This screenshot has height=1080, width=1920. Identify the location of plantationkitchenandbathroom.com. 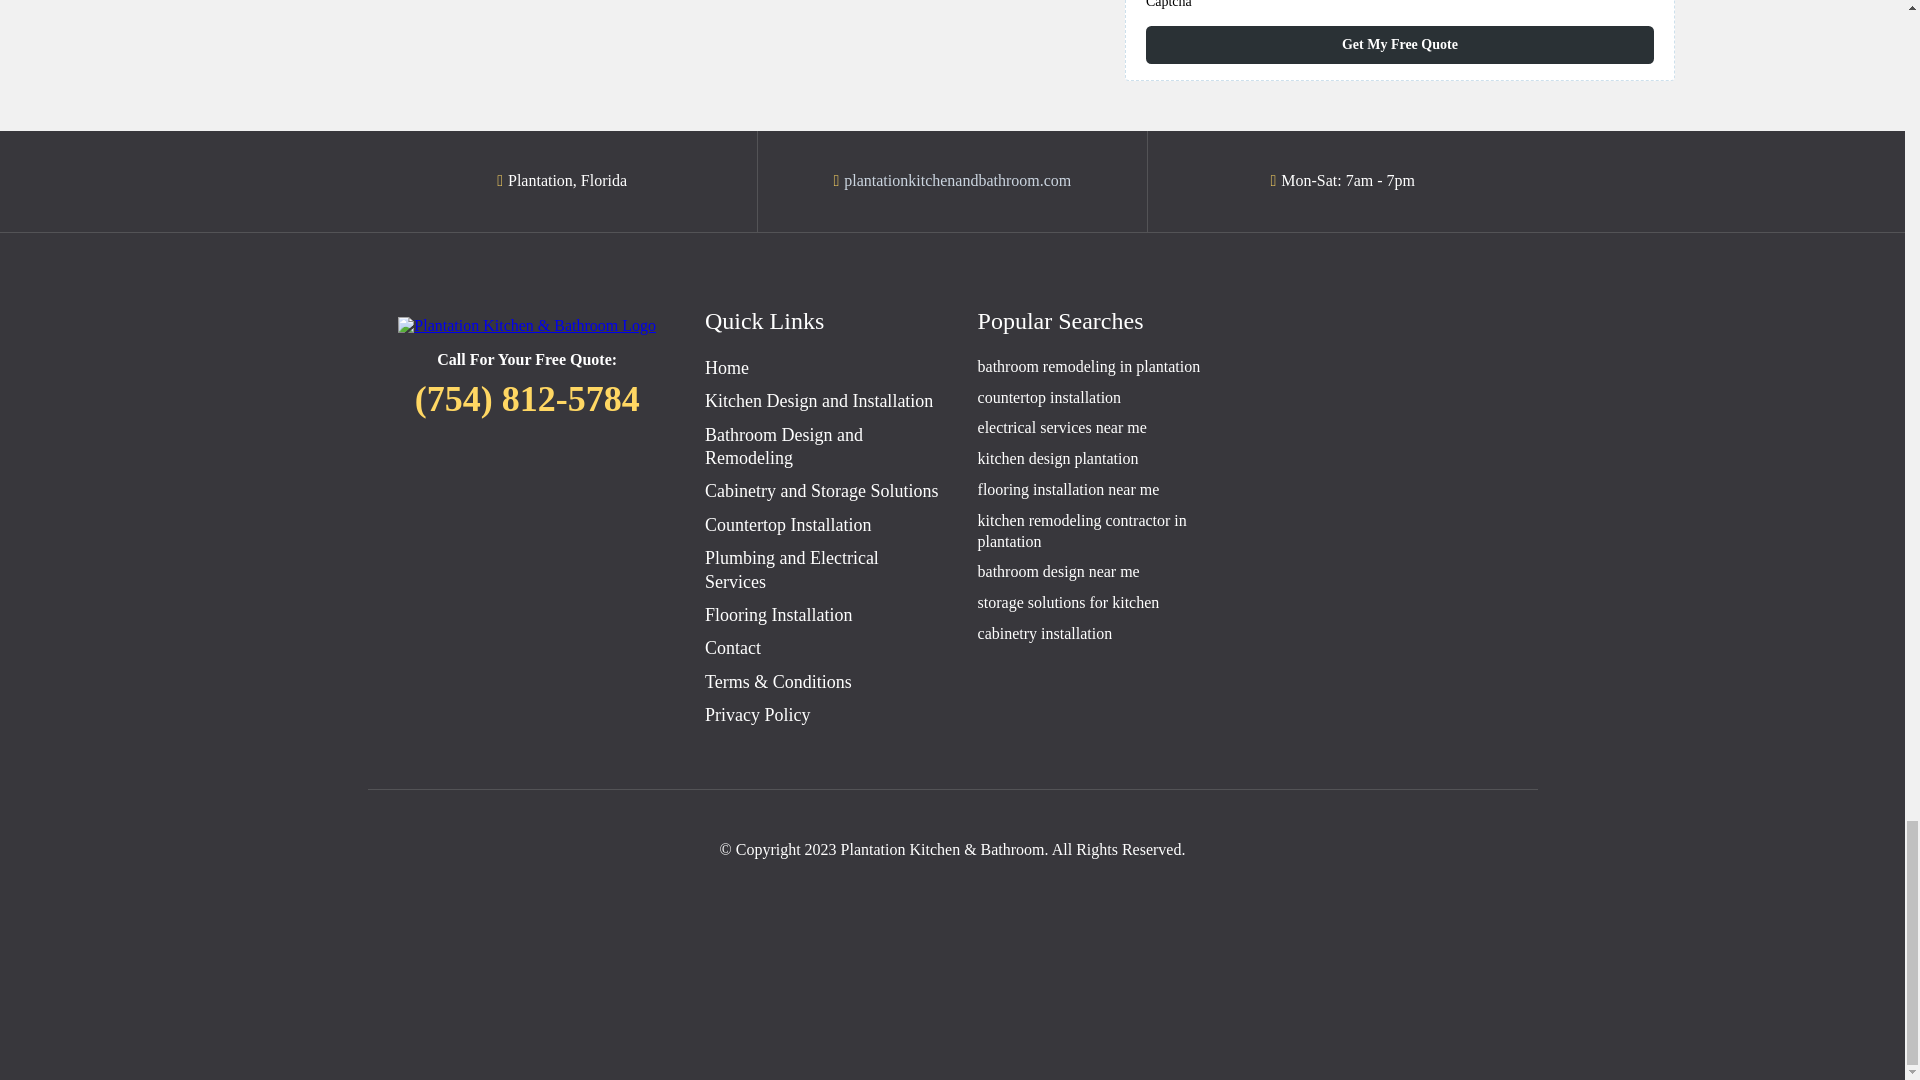
(958, 180).